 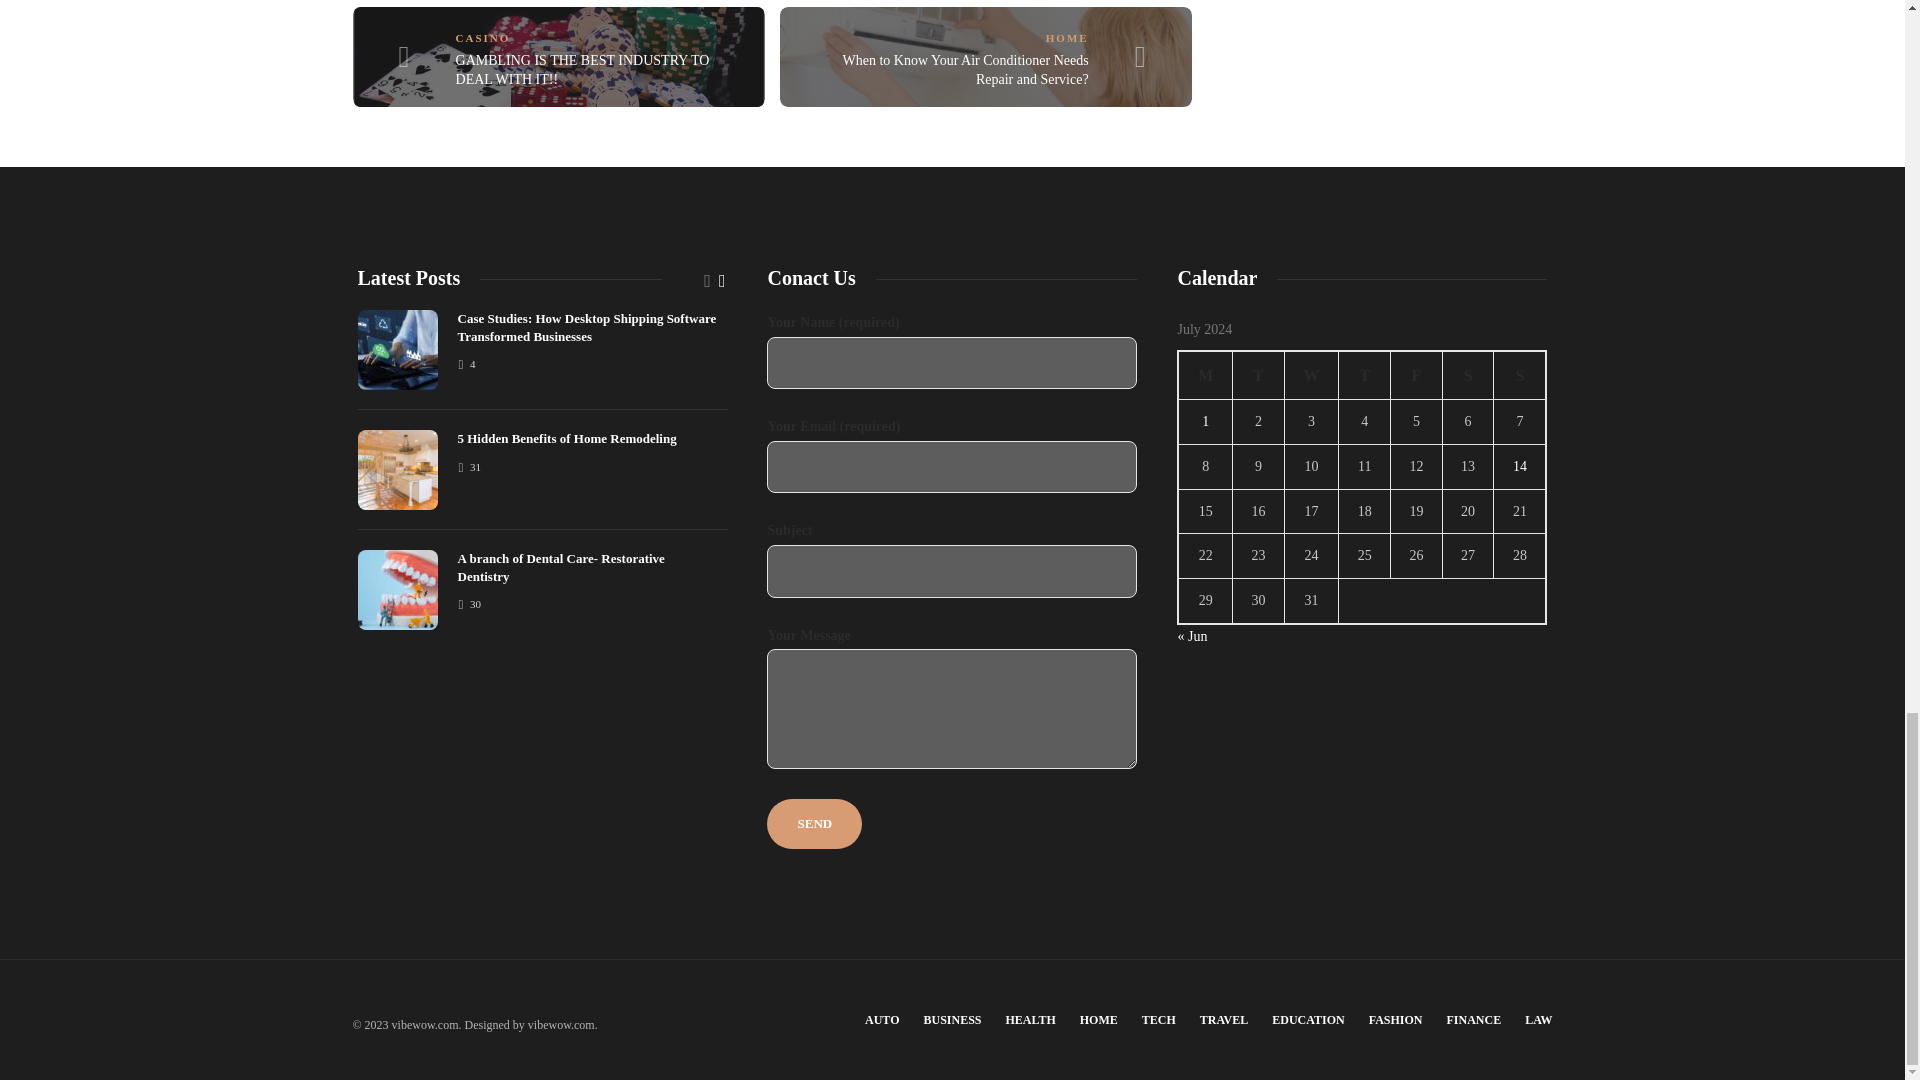 What do you see at coordinates (1311, 375) in the screenshot?
I see `Wednesday` at bounding box center [1311, 375].